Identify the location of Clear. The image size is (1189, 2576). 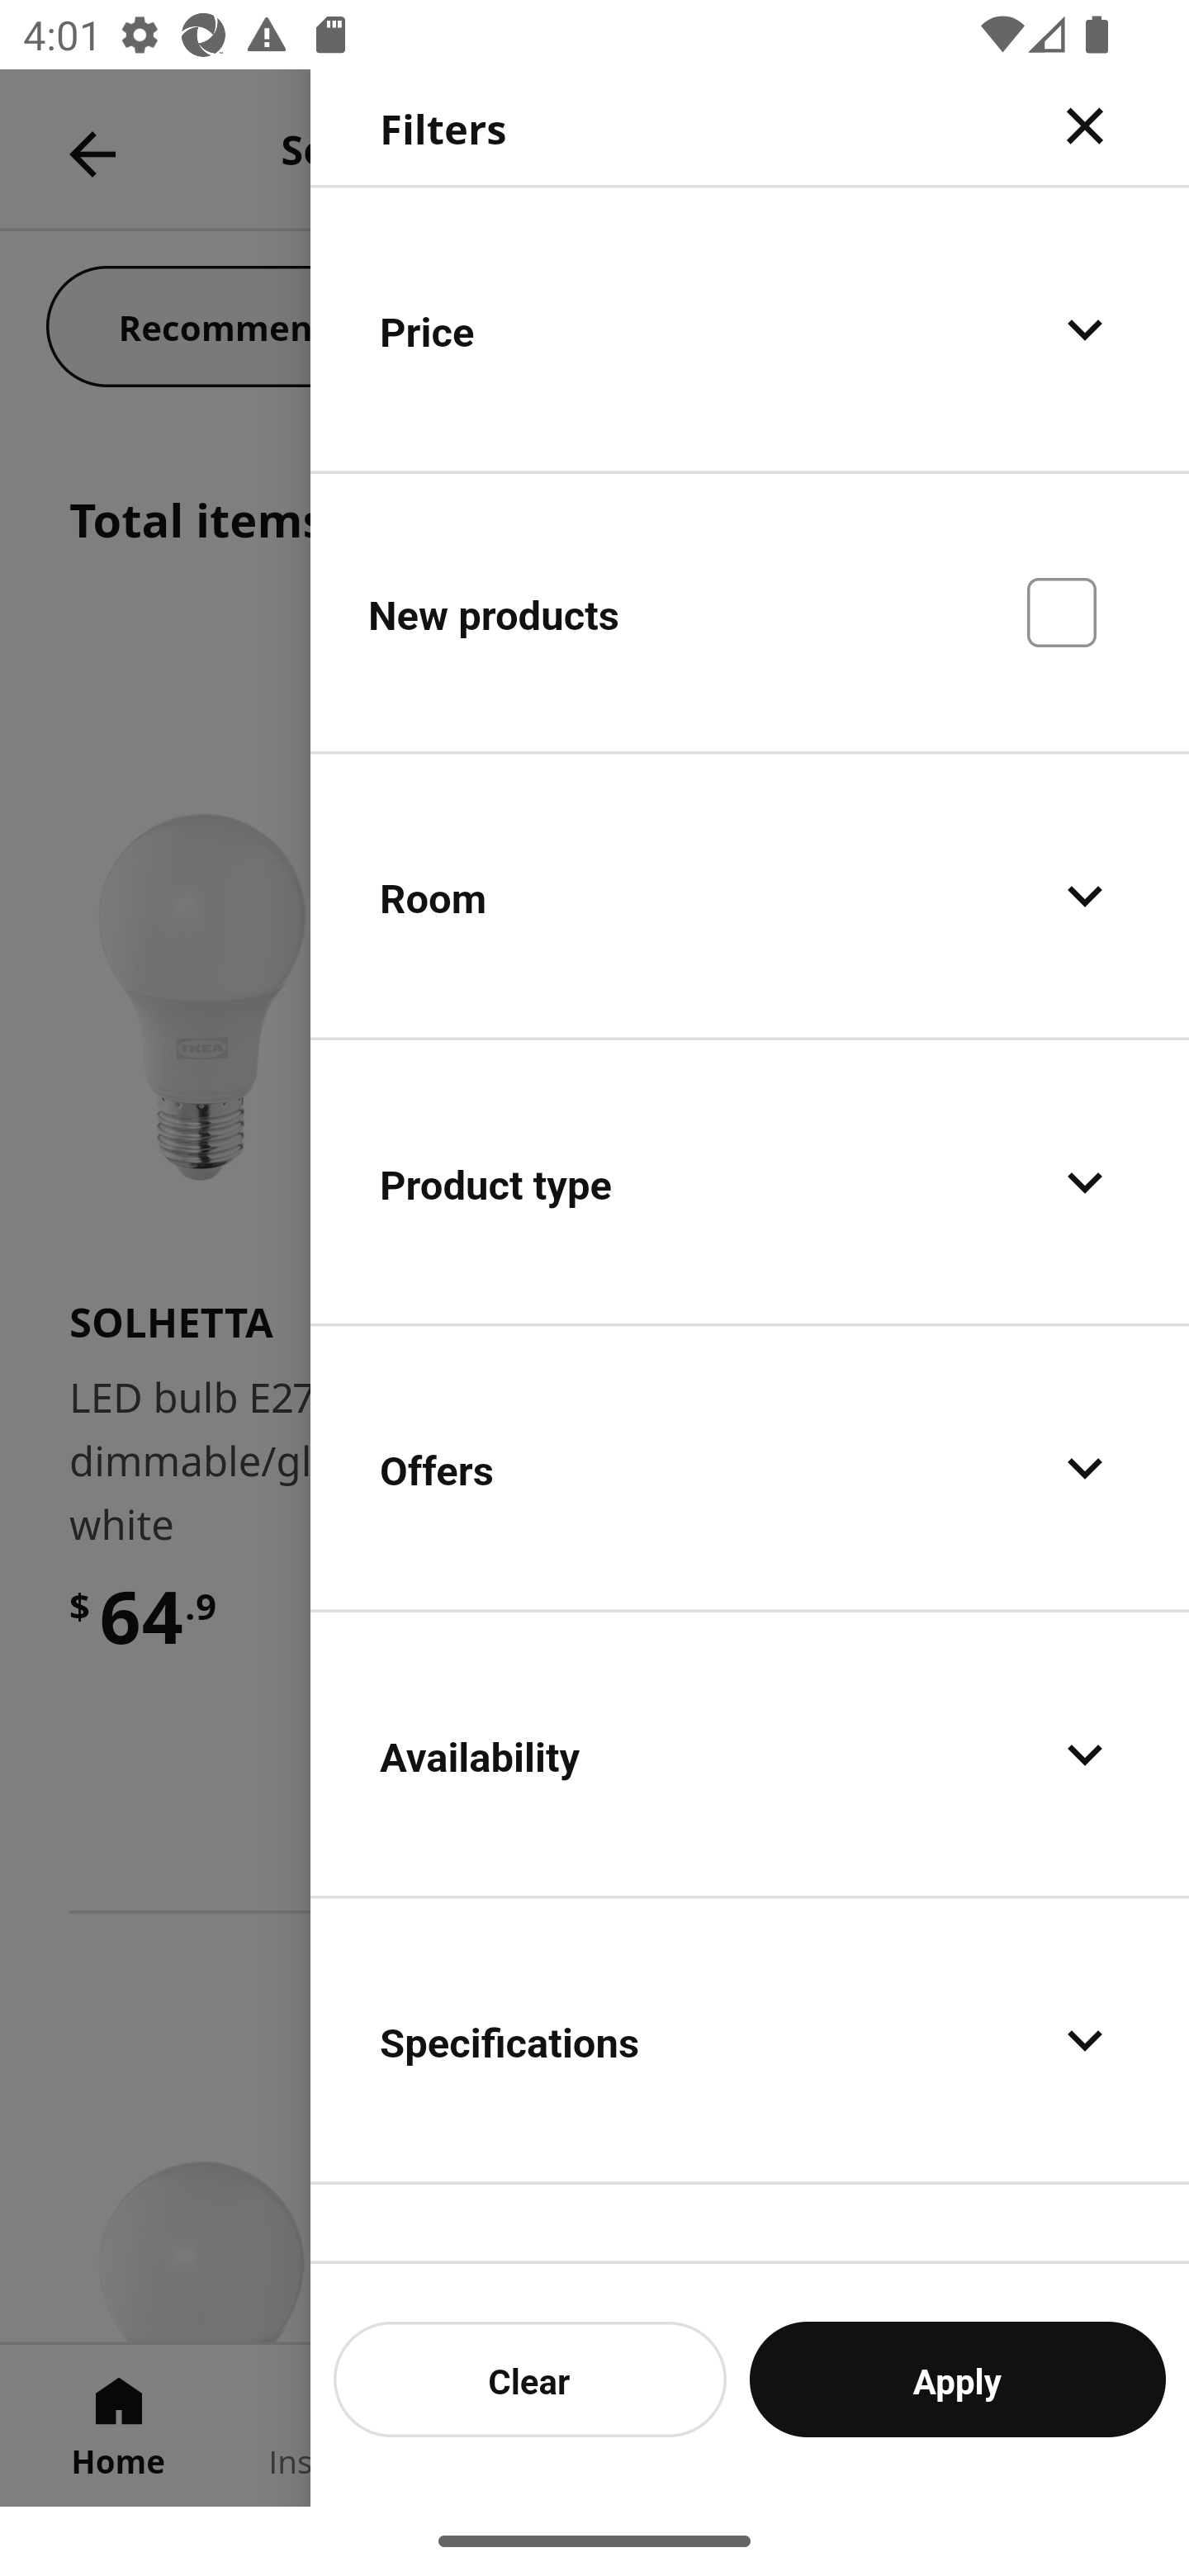
(530, 2379).